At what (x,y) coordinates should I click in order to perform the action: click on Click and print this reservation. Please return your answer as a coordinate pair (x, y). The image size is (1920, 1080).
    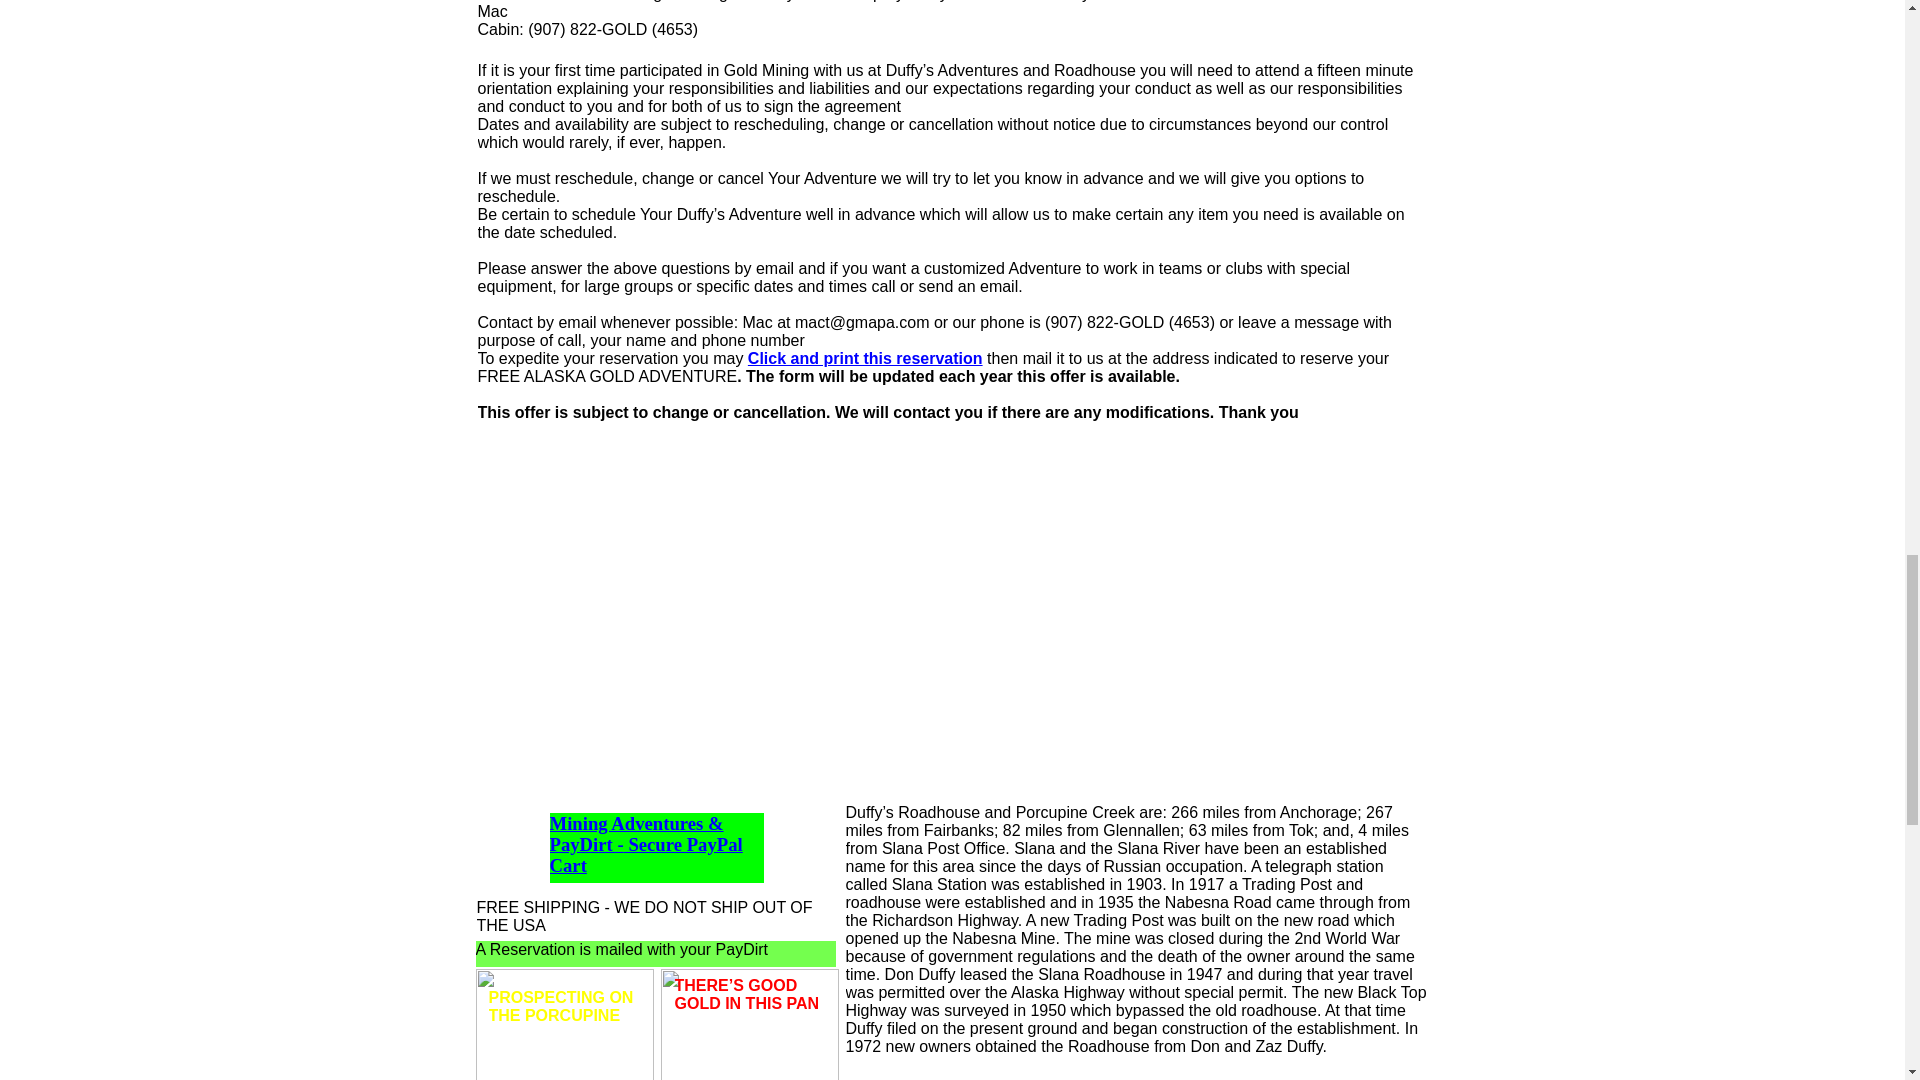
    Looking at the image, I should click on (866, 358).